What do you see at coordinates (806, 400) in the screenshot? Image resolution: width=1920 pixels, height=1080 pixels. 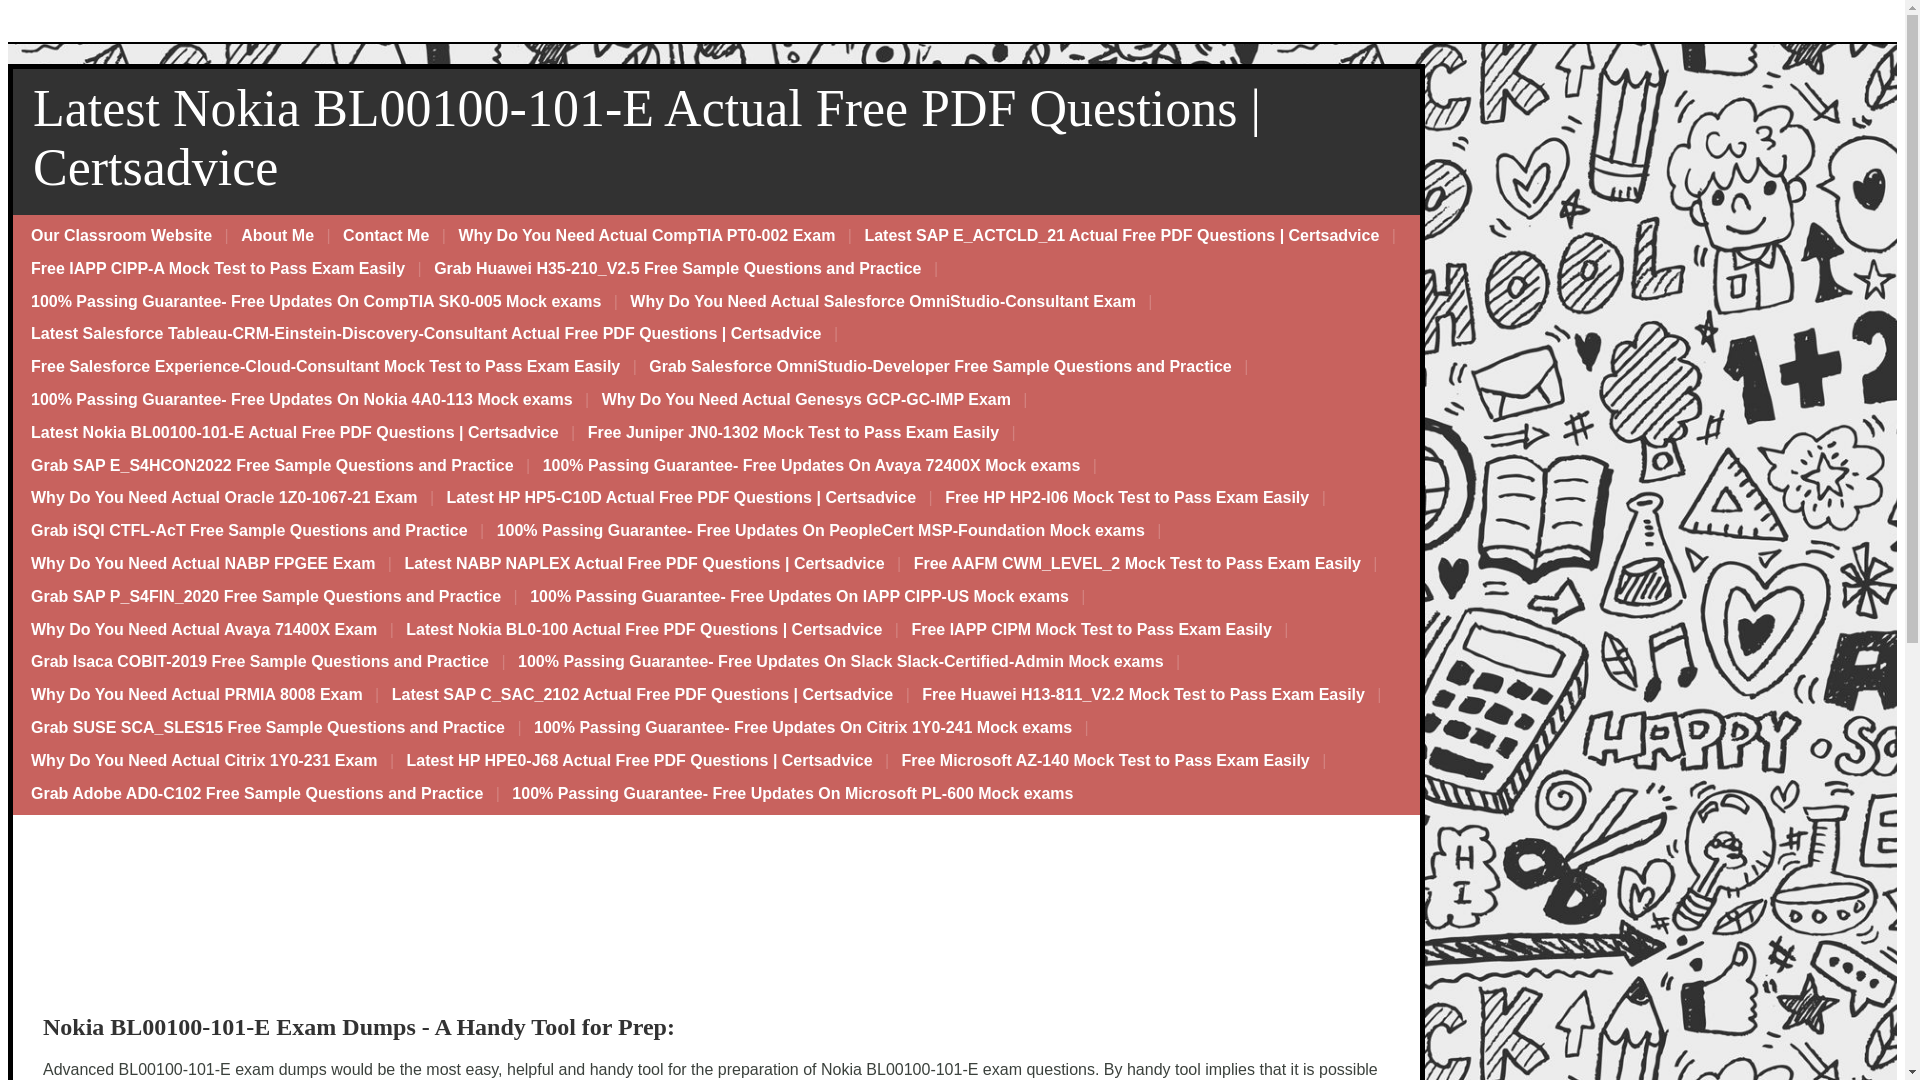 I see `Why Do You Need Actual Genesys GCP-GC-IMP Exam` at bounding box center [806, 400].